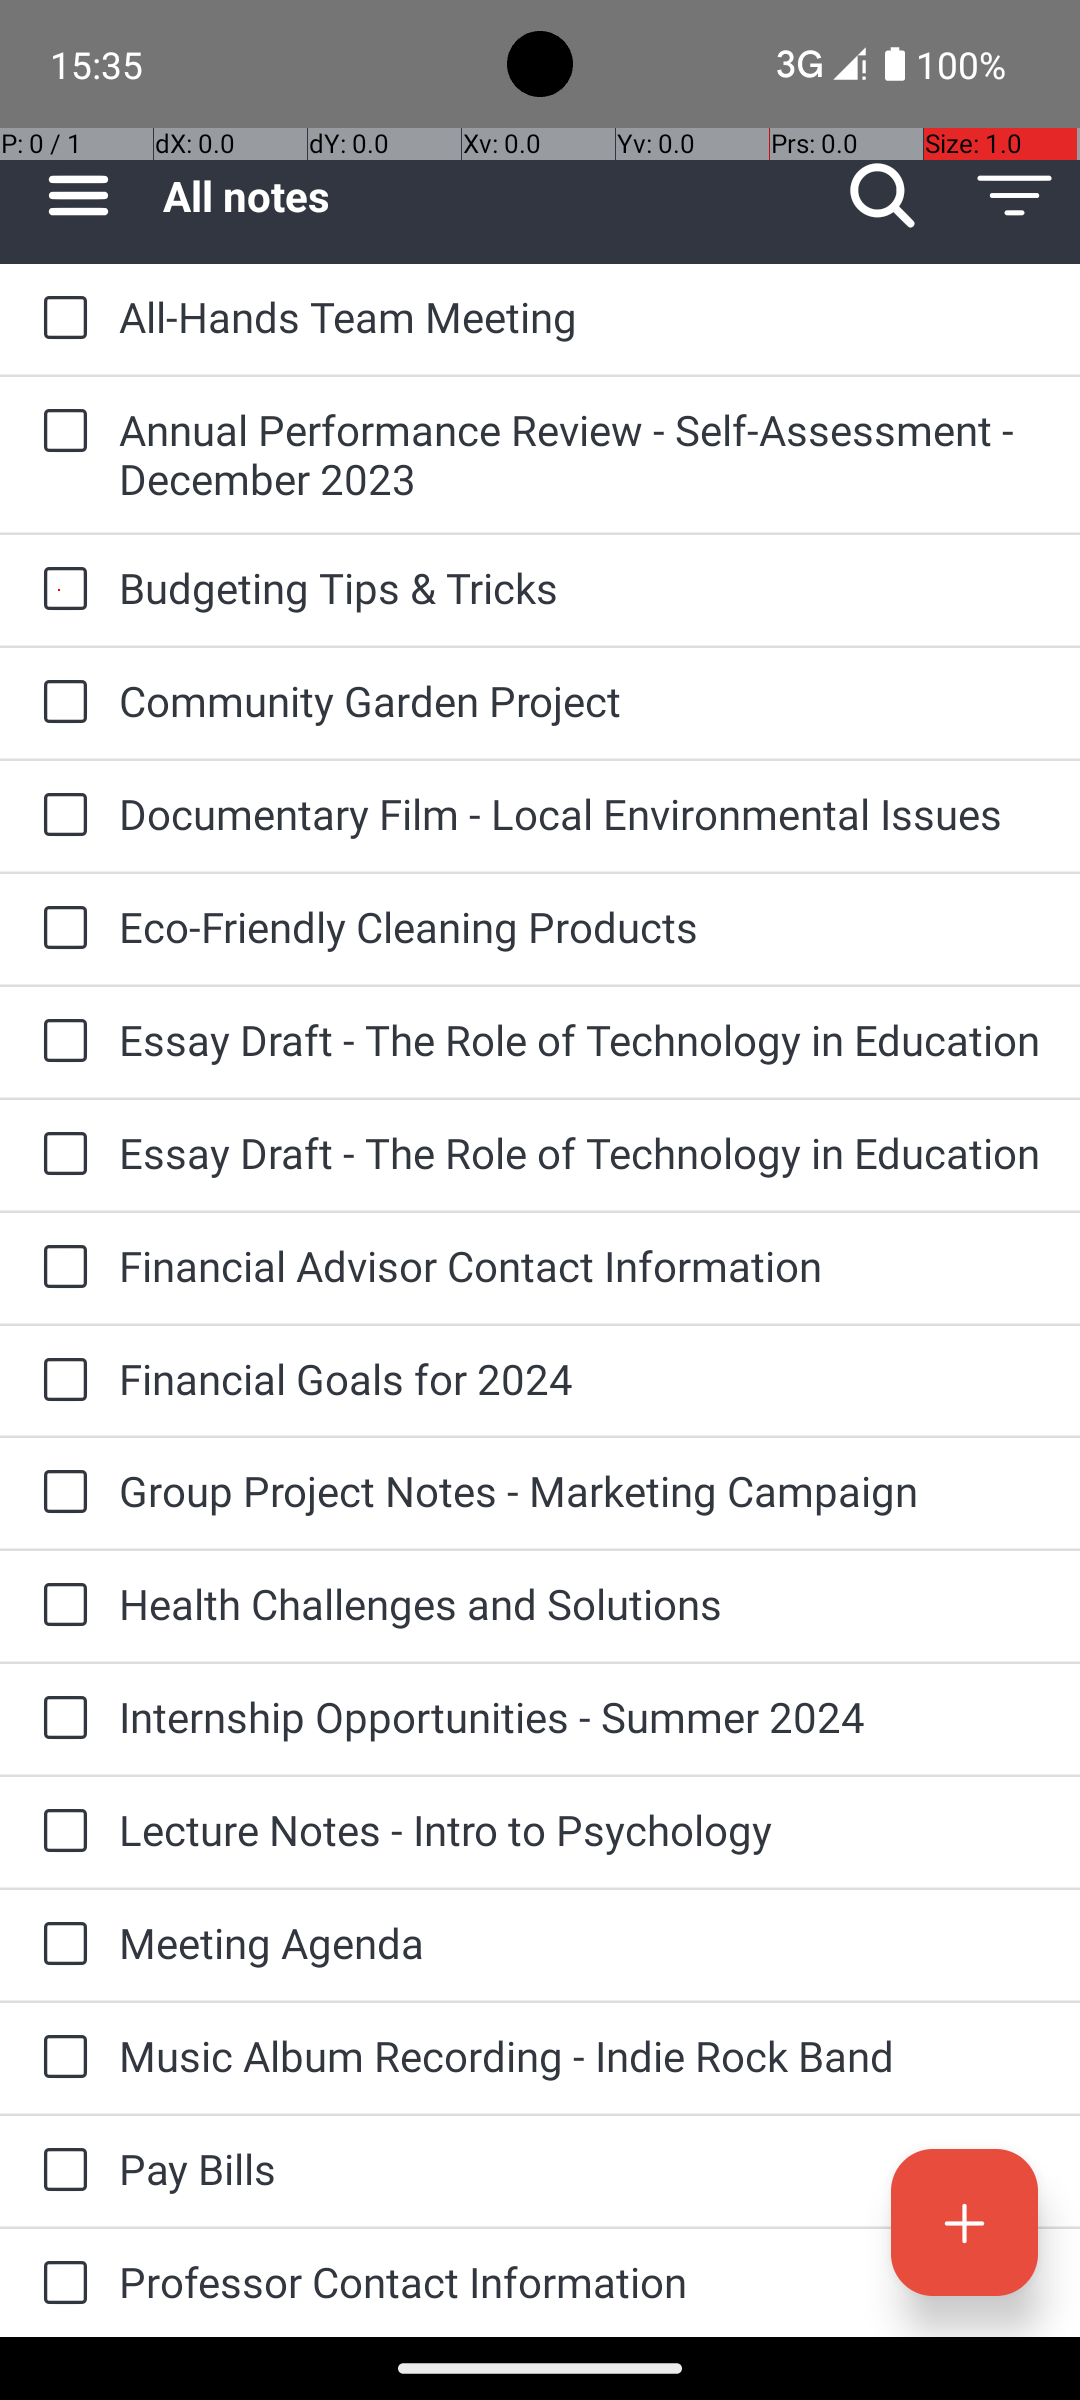 The height and width of the screenshot is (2400, 1080). What do you see at coordinates (60, 1719) in the screenshot?
I see `to-do: Internship Opportunities - Summer 2024` at bounding box center [60, 1719].